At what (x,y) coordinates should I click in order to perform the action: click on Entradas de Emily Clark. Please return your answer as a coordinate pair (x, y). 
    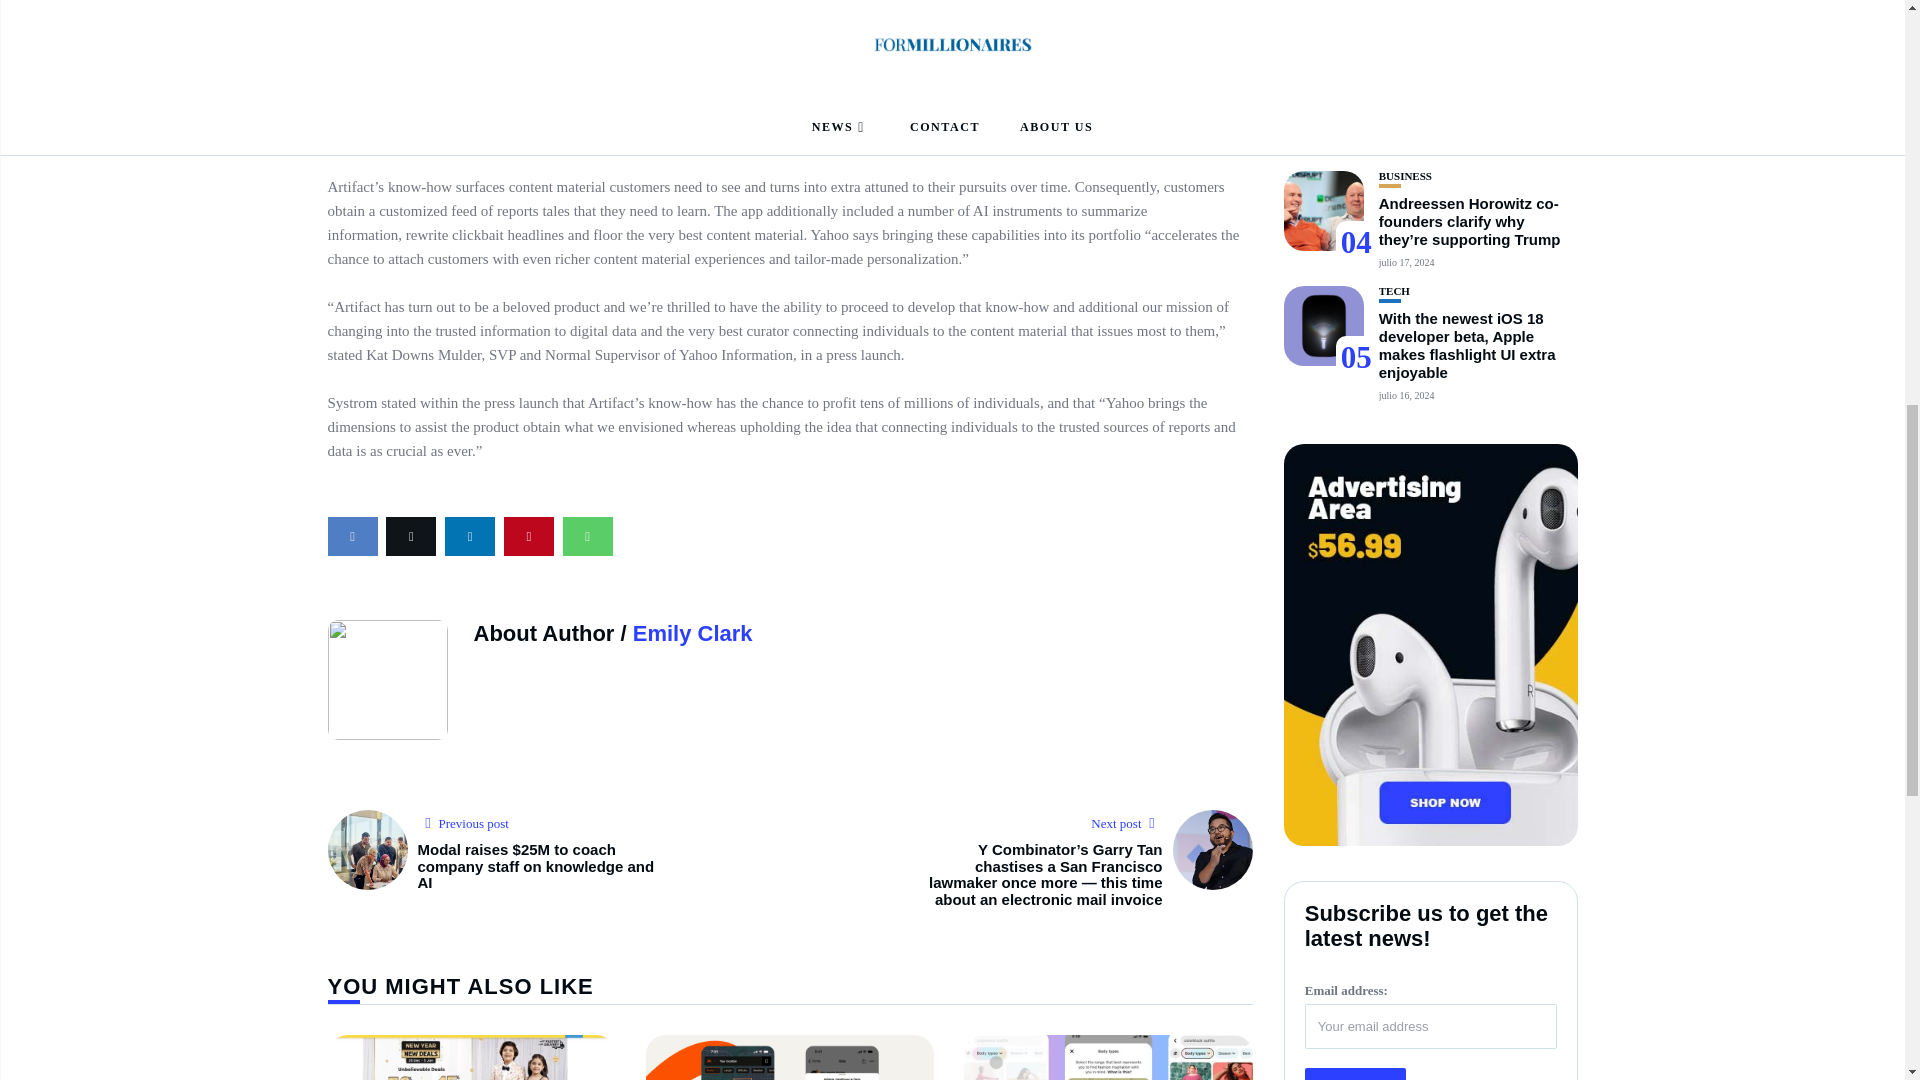
    Looking at the image, I should click on (692, 633).